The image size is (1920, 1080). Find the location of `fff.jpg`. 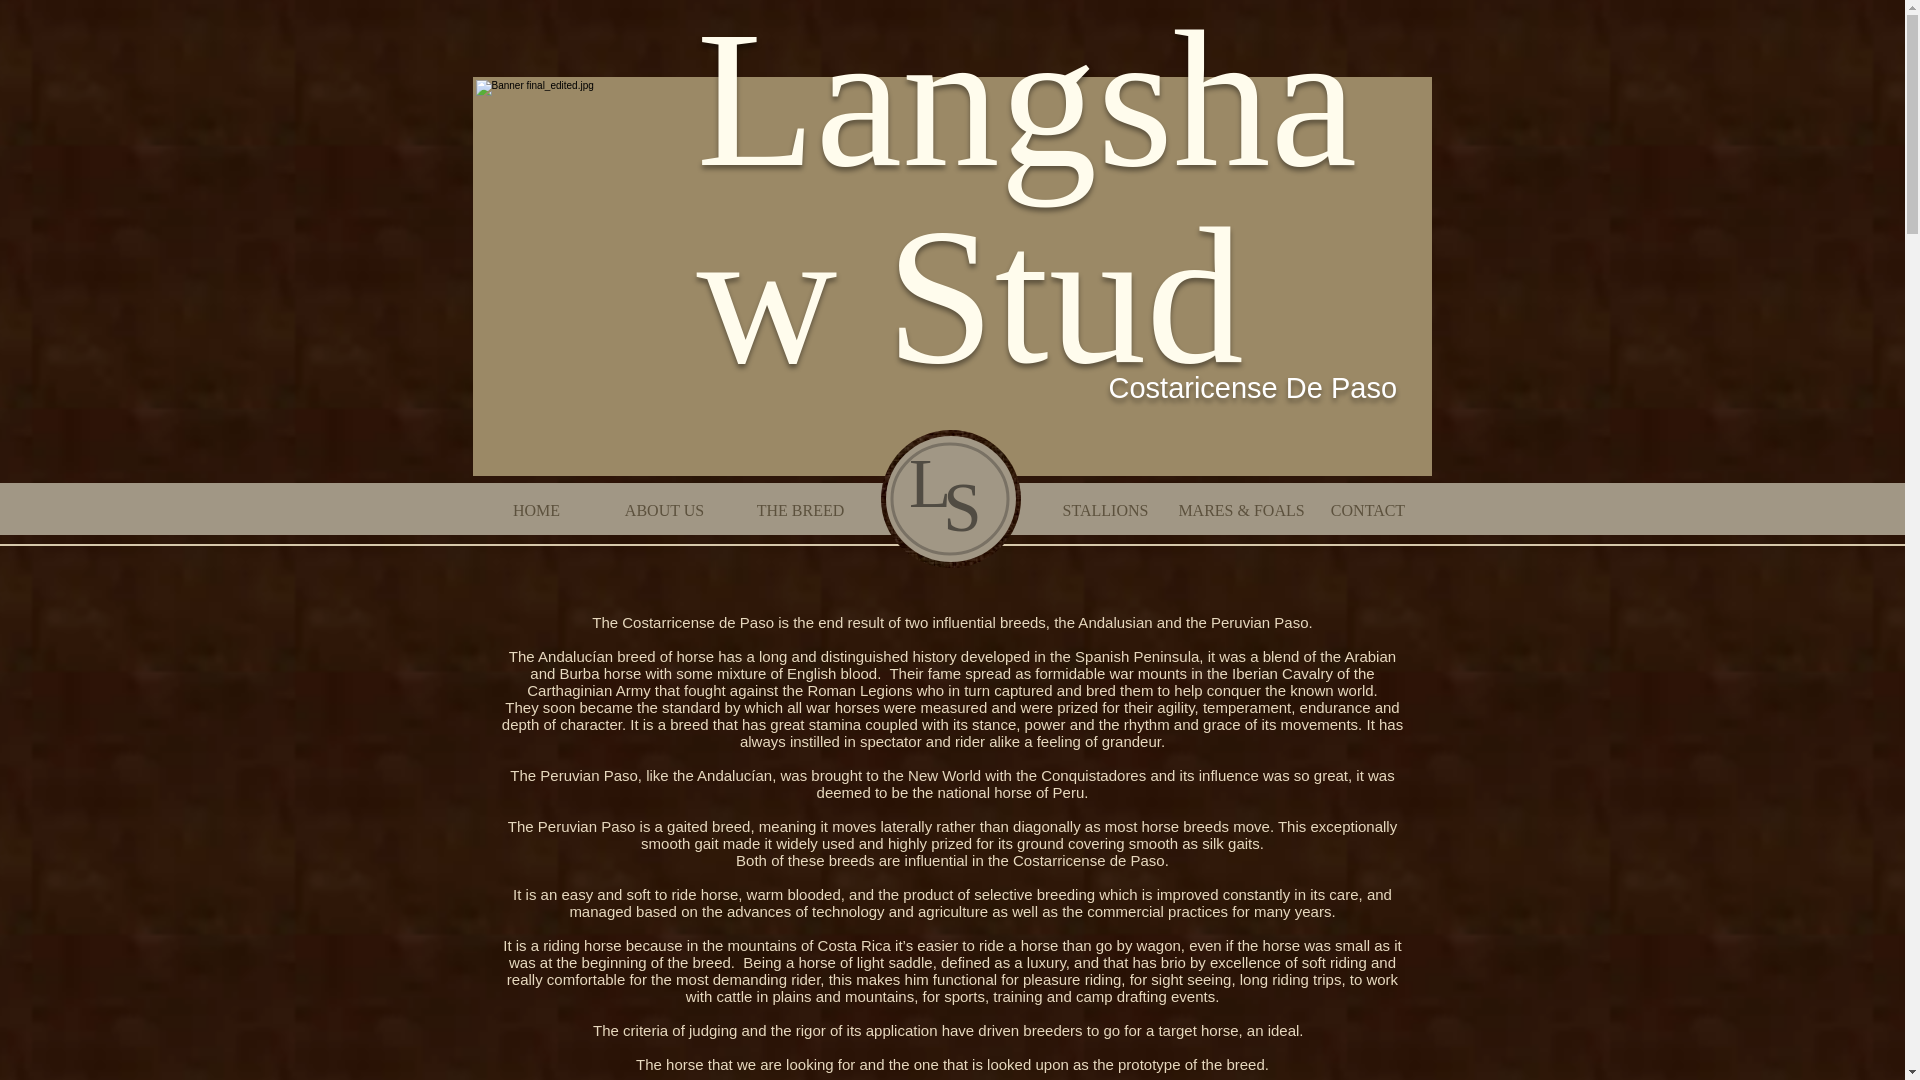

fff.jpg is located at coordinates (949, 498).